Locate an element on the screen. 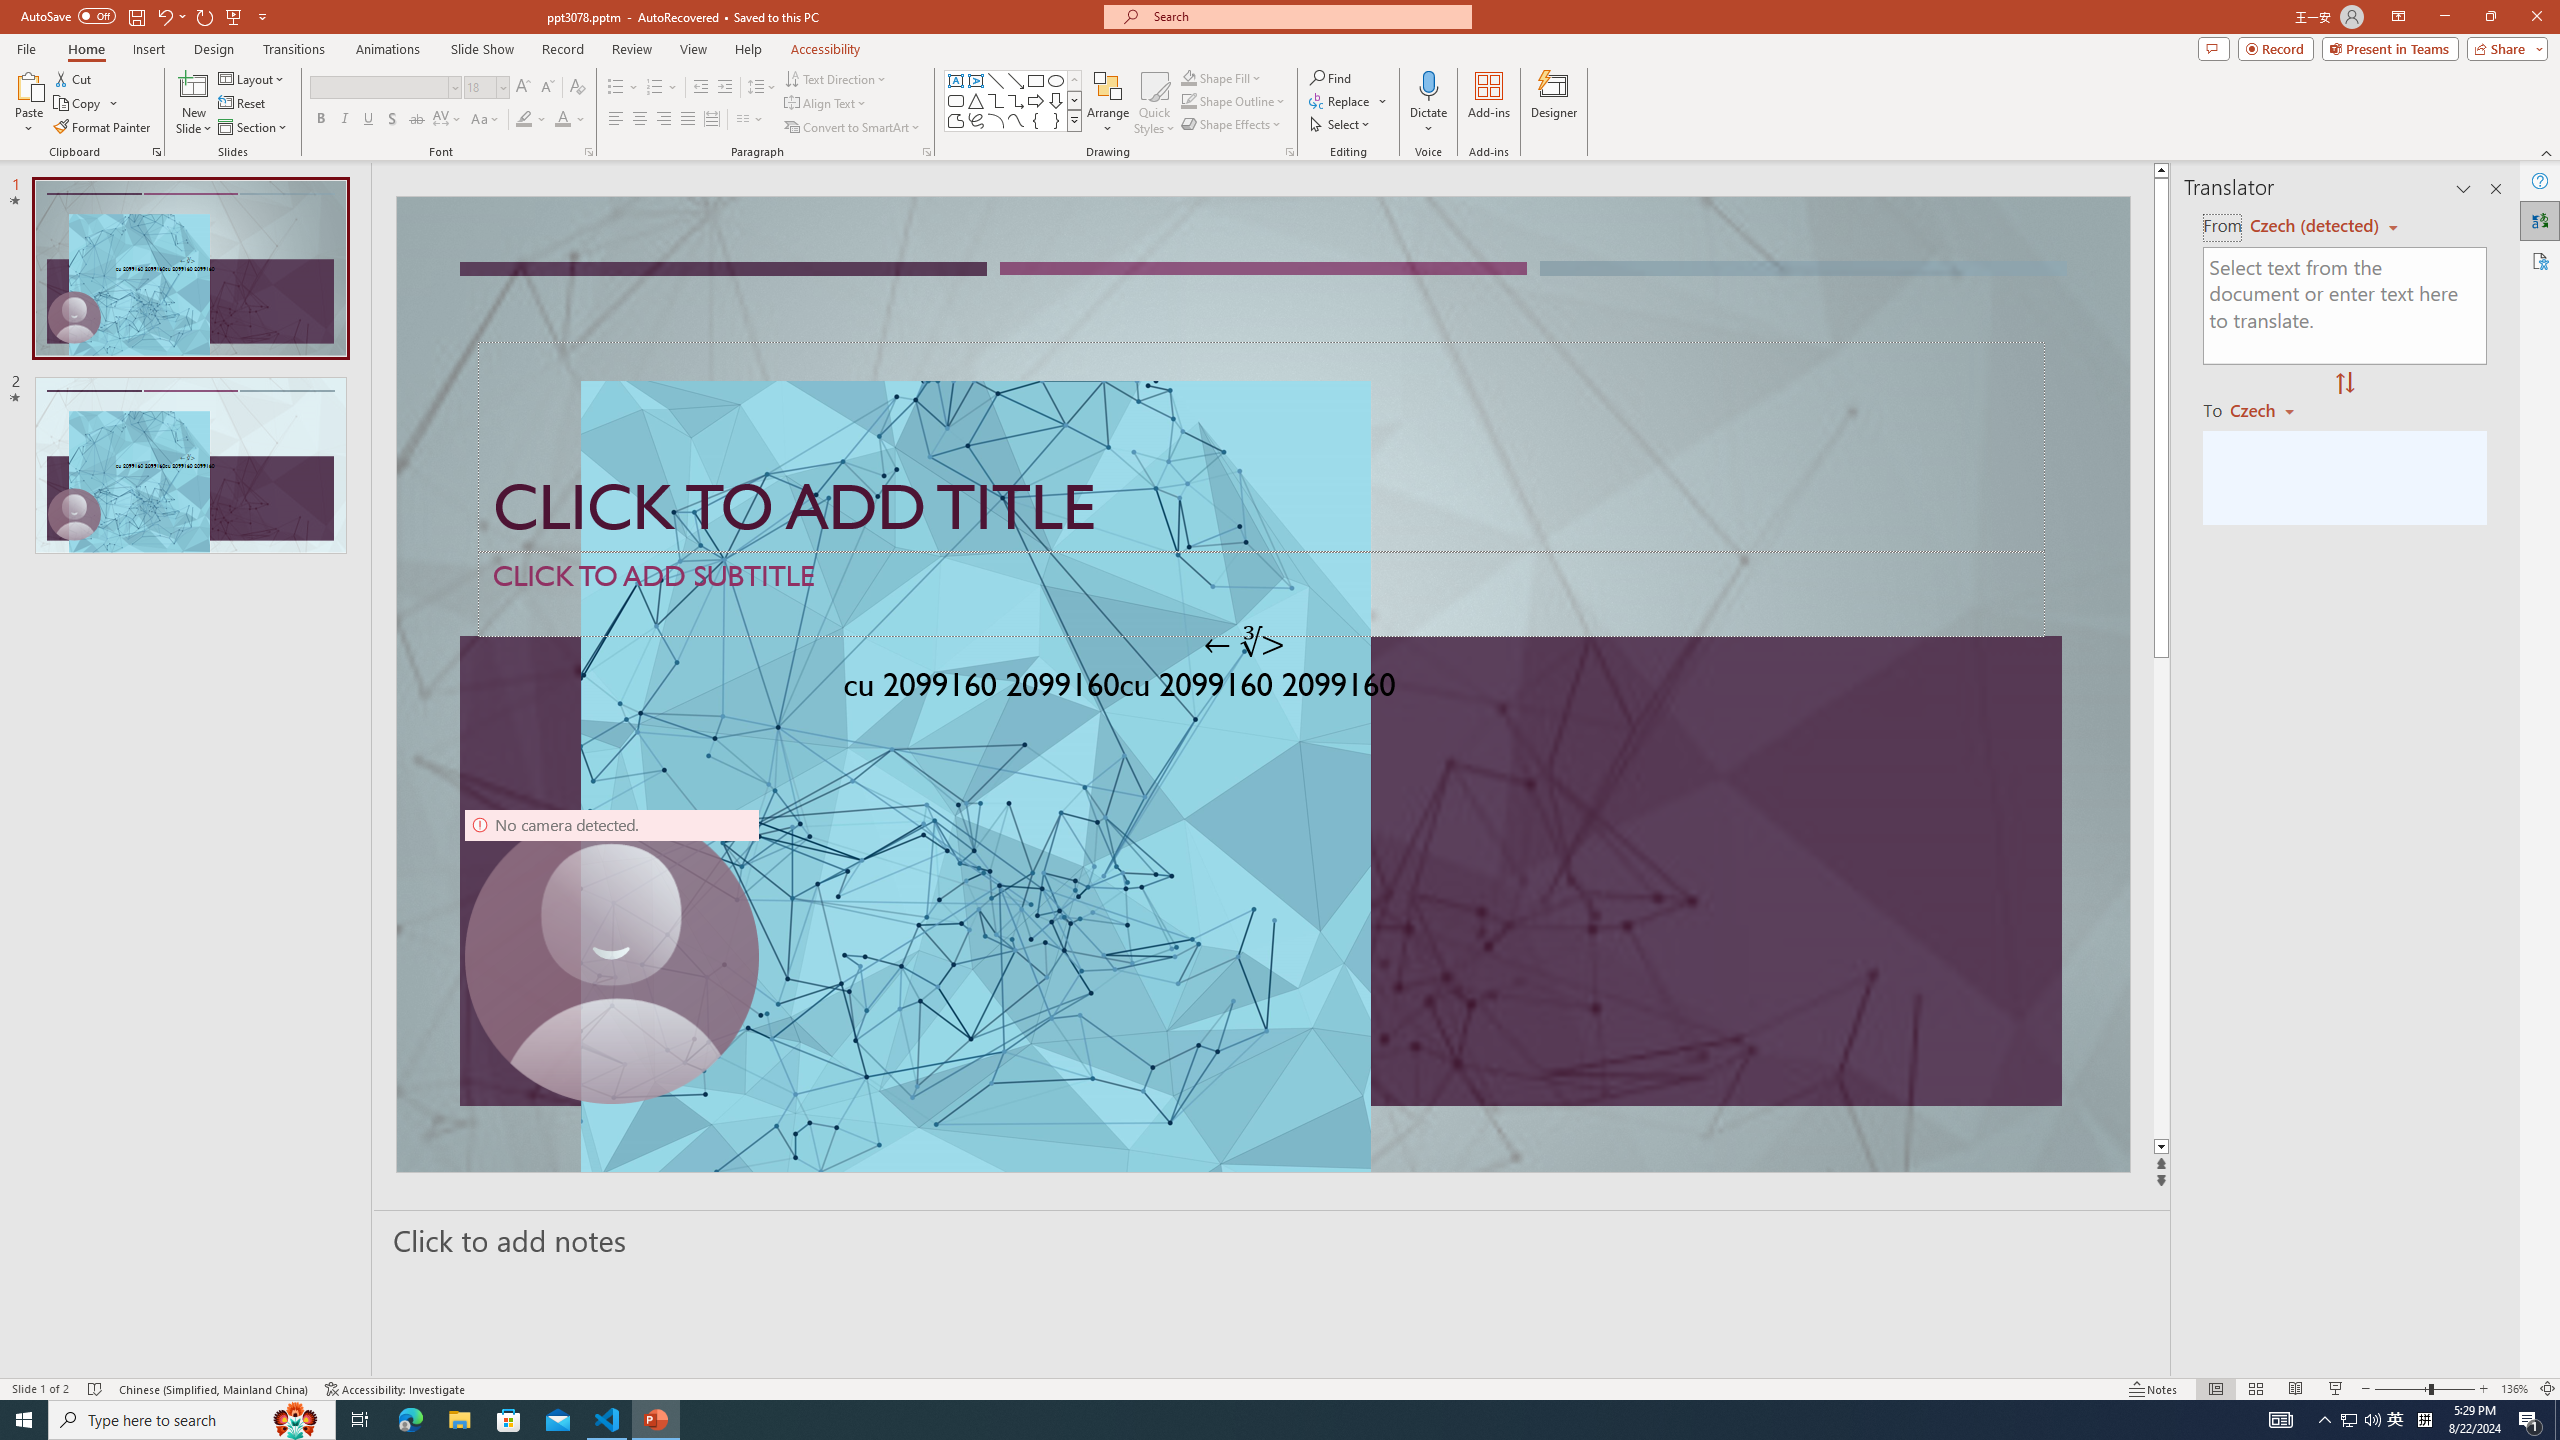  Select is located at coordinates (1341, 124).